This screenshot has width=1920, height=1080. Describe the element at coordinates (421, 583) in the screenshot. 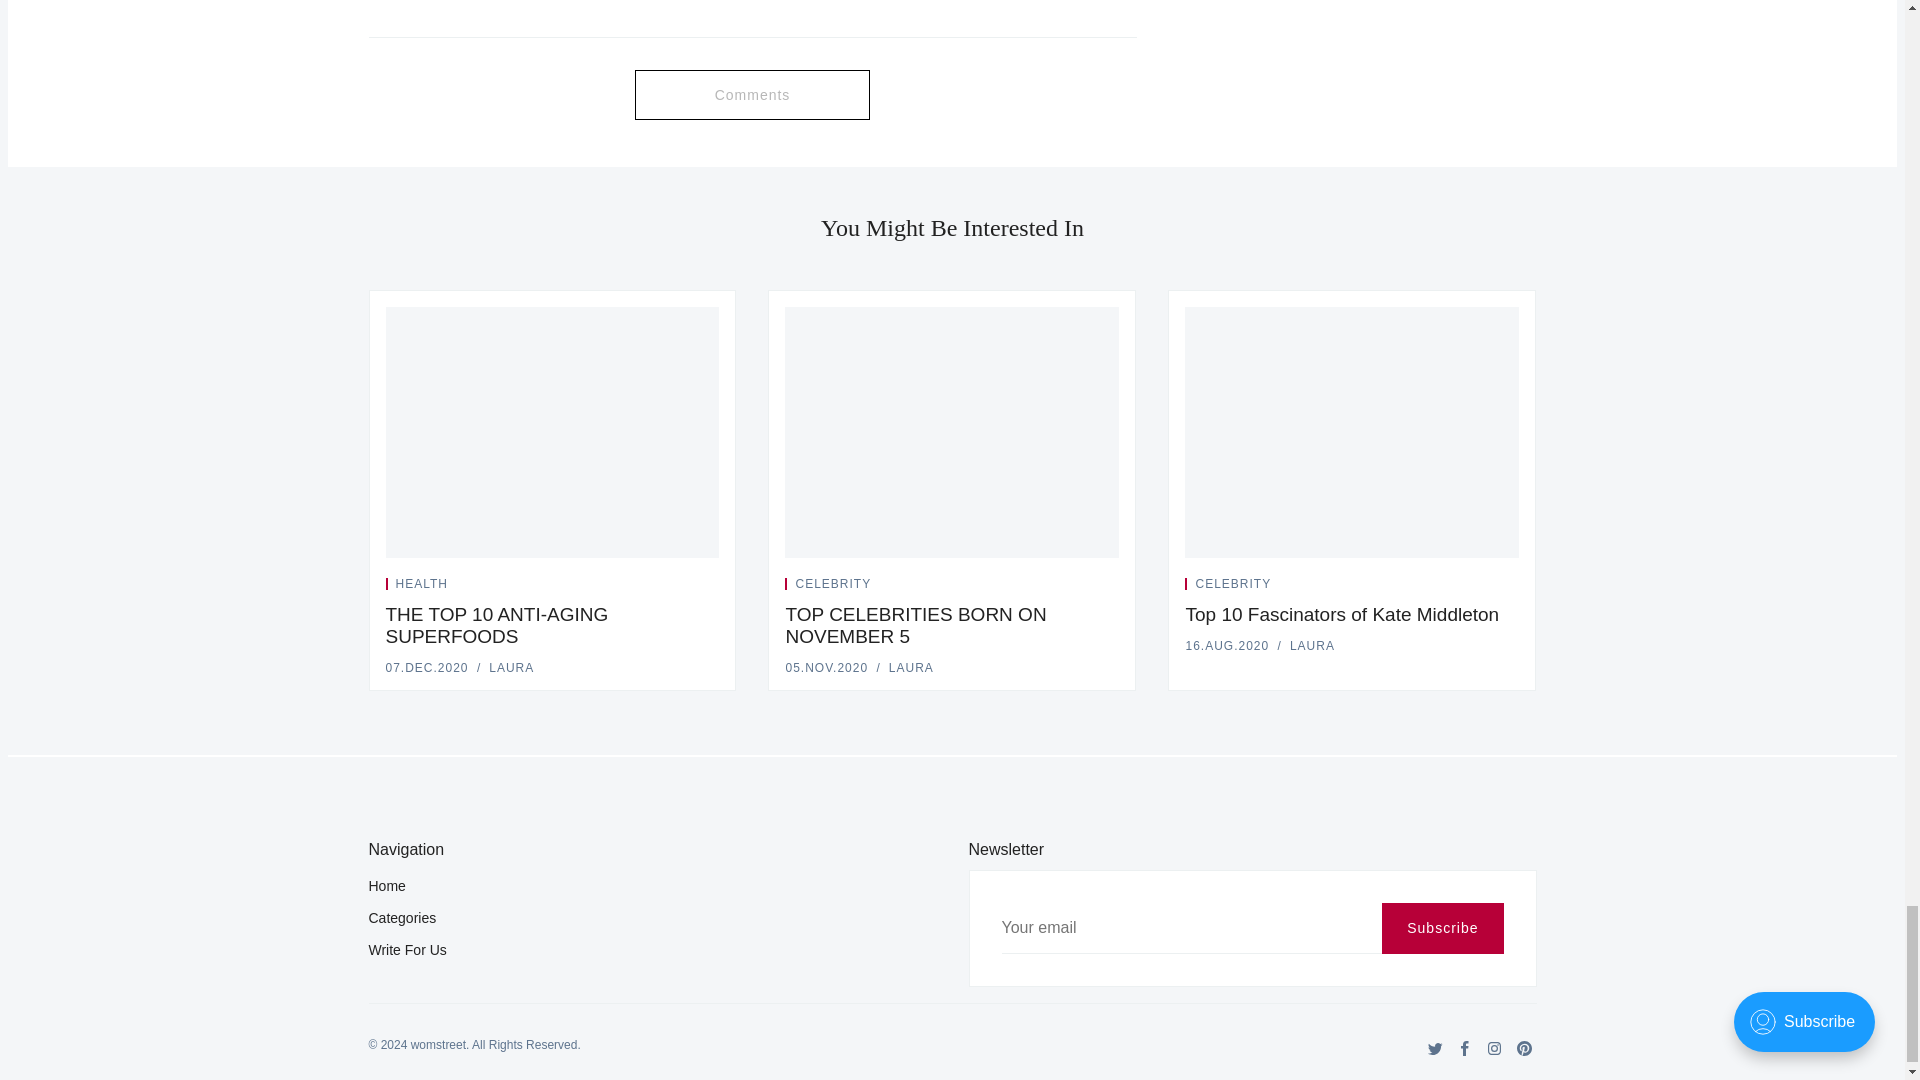

I see `HEALTH` at that location.